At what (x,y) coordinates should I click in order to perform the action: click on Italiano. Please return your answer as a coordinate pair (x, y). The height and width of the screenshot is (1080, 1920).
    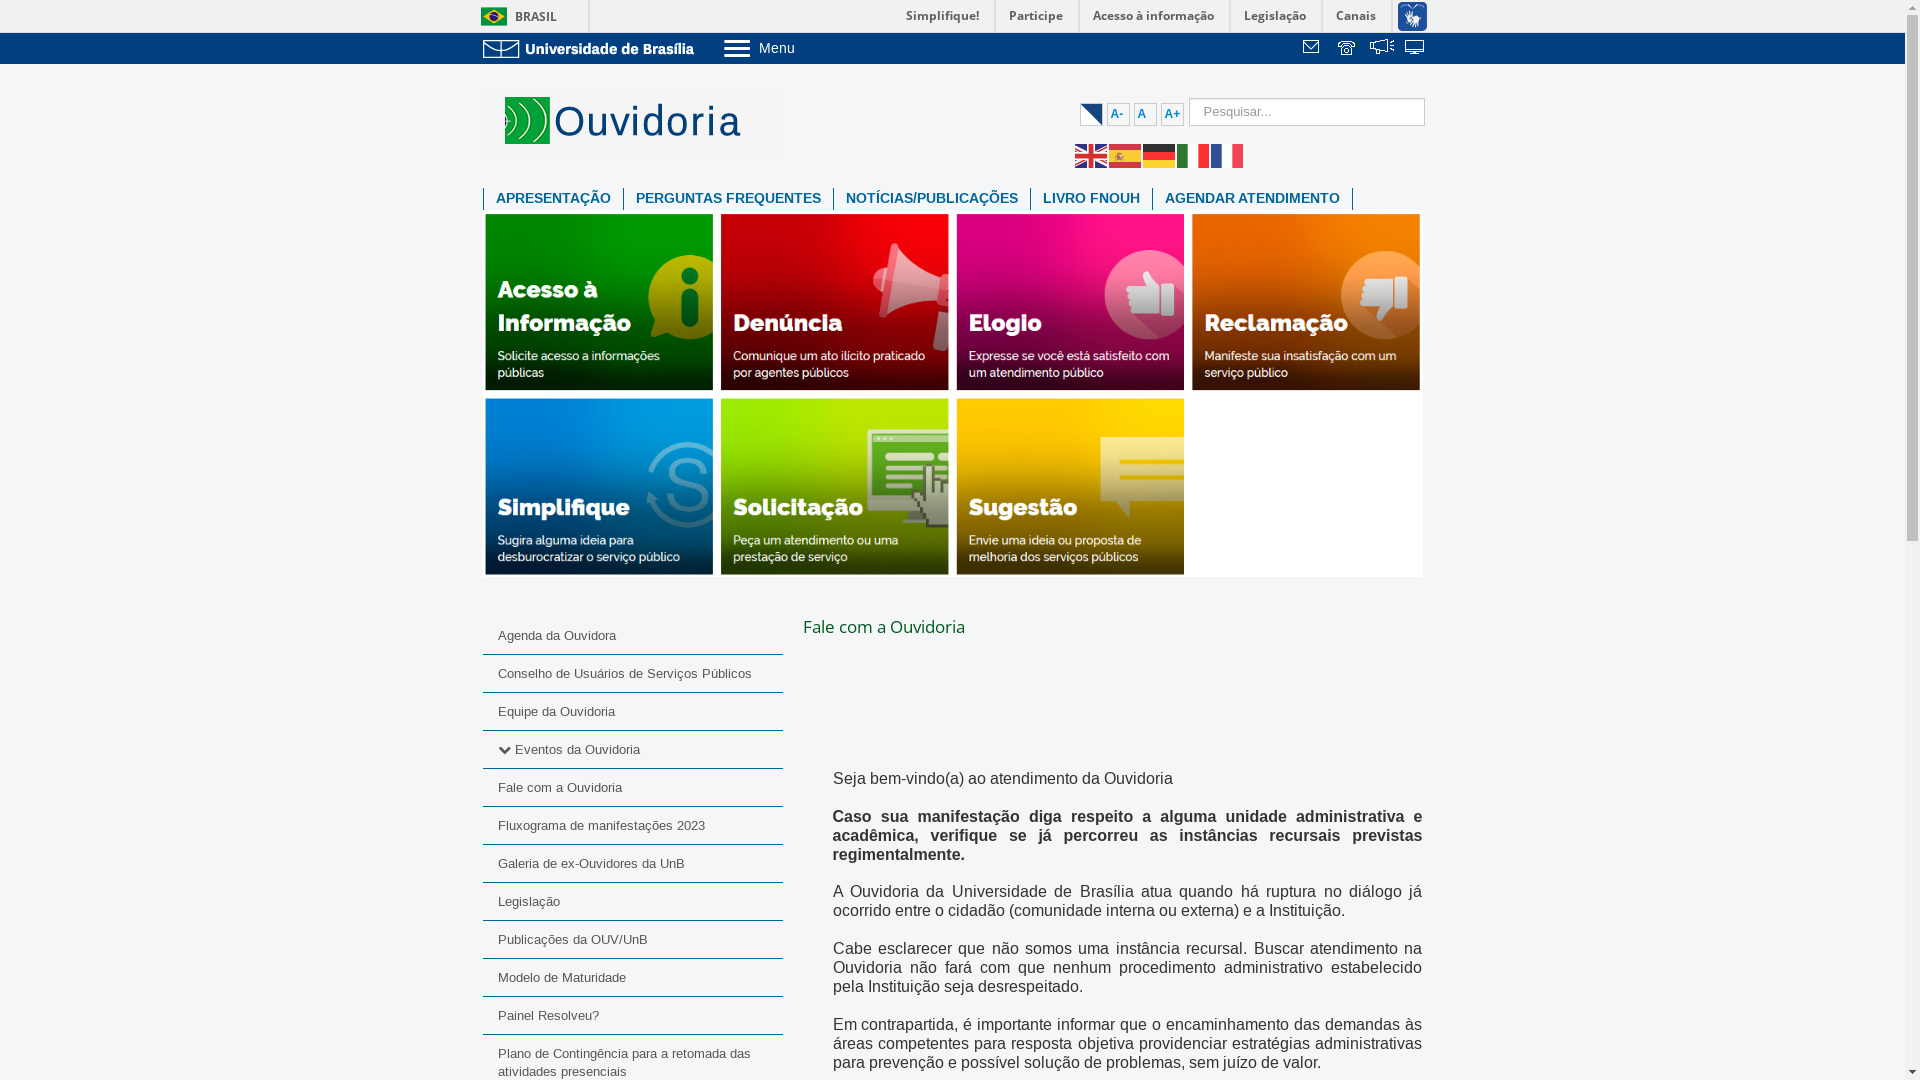
    Looking at the image, I should click on (1193, 155).